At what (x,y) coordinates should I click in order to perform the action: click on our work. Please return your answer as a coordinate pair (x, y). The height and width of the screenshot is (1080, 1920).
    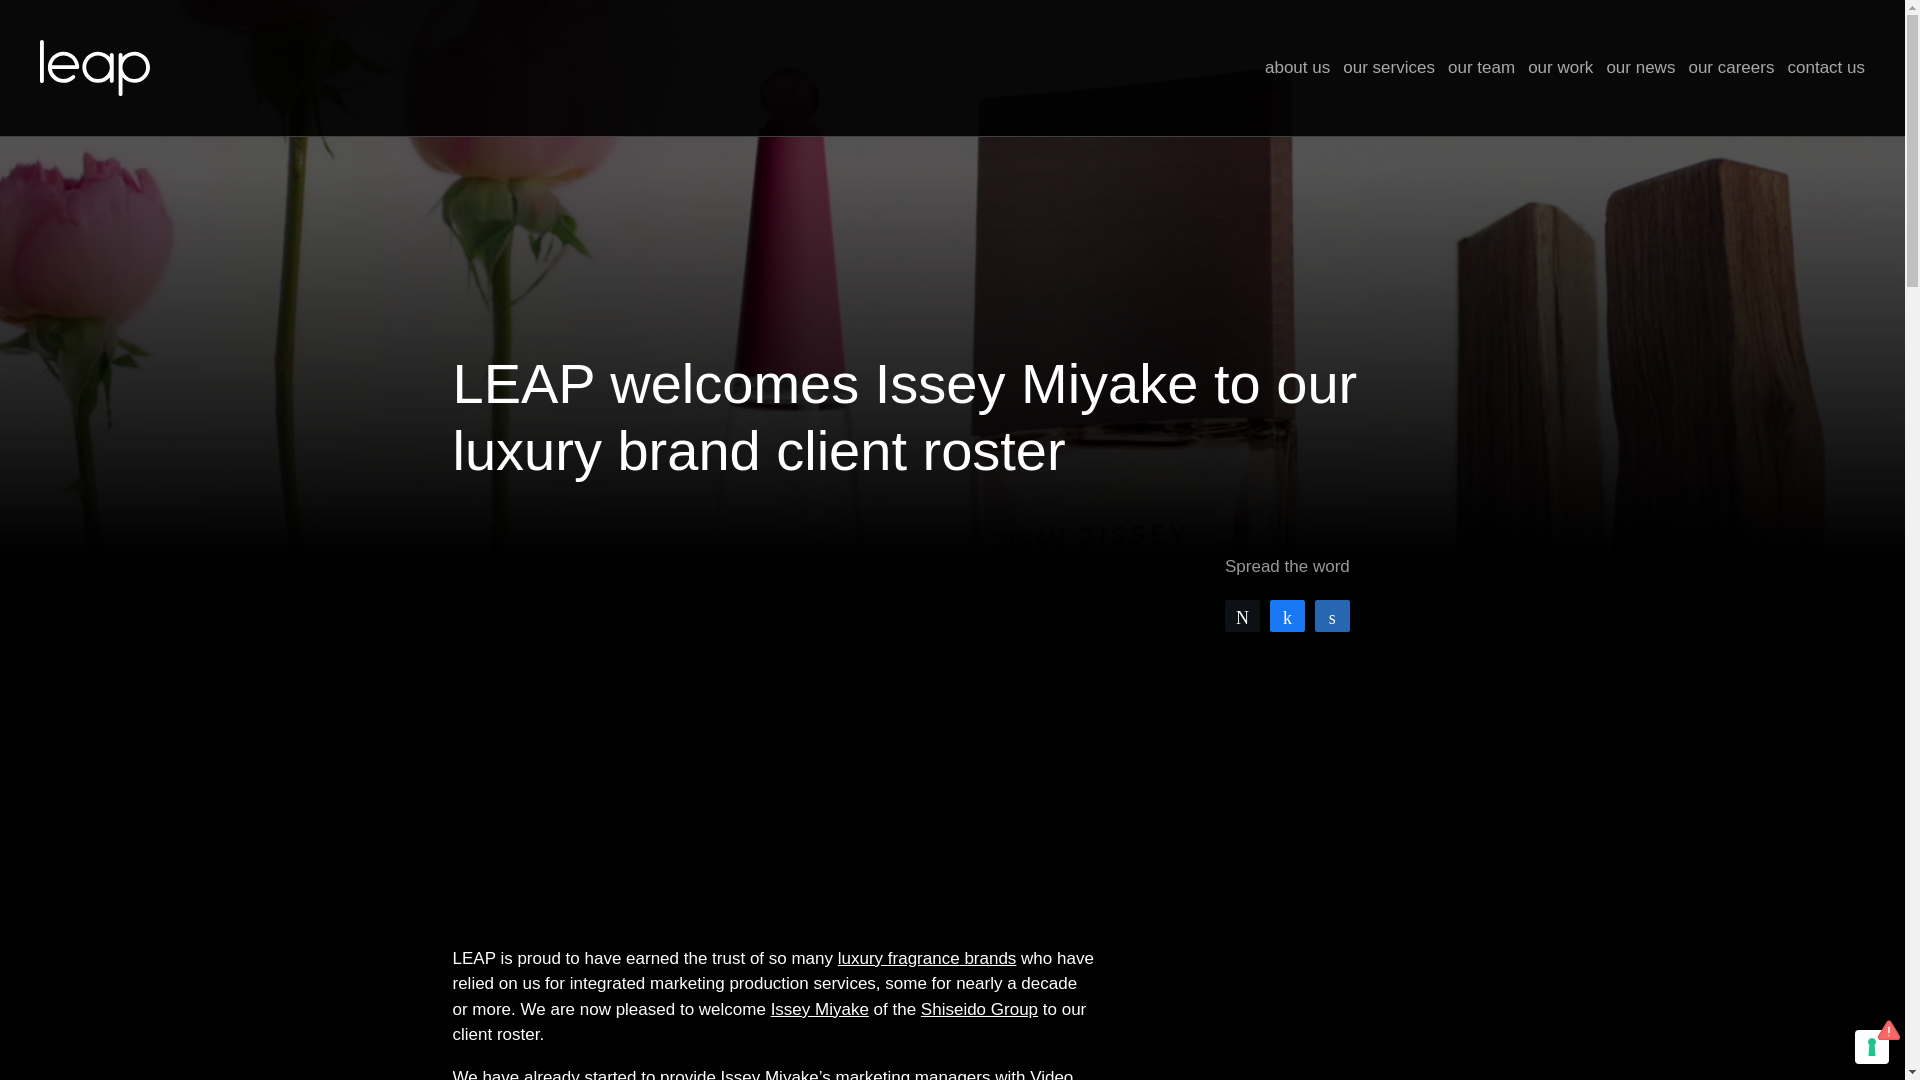
    Looking at the image, I should click on (1560, 68).